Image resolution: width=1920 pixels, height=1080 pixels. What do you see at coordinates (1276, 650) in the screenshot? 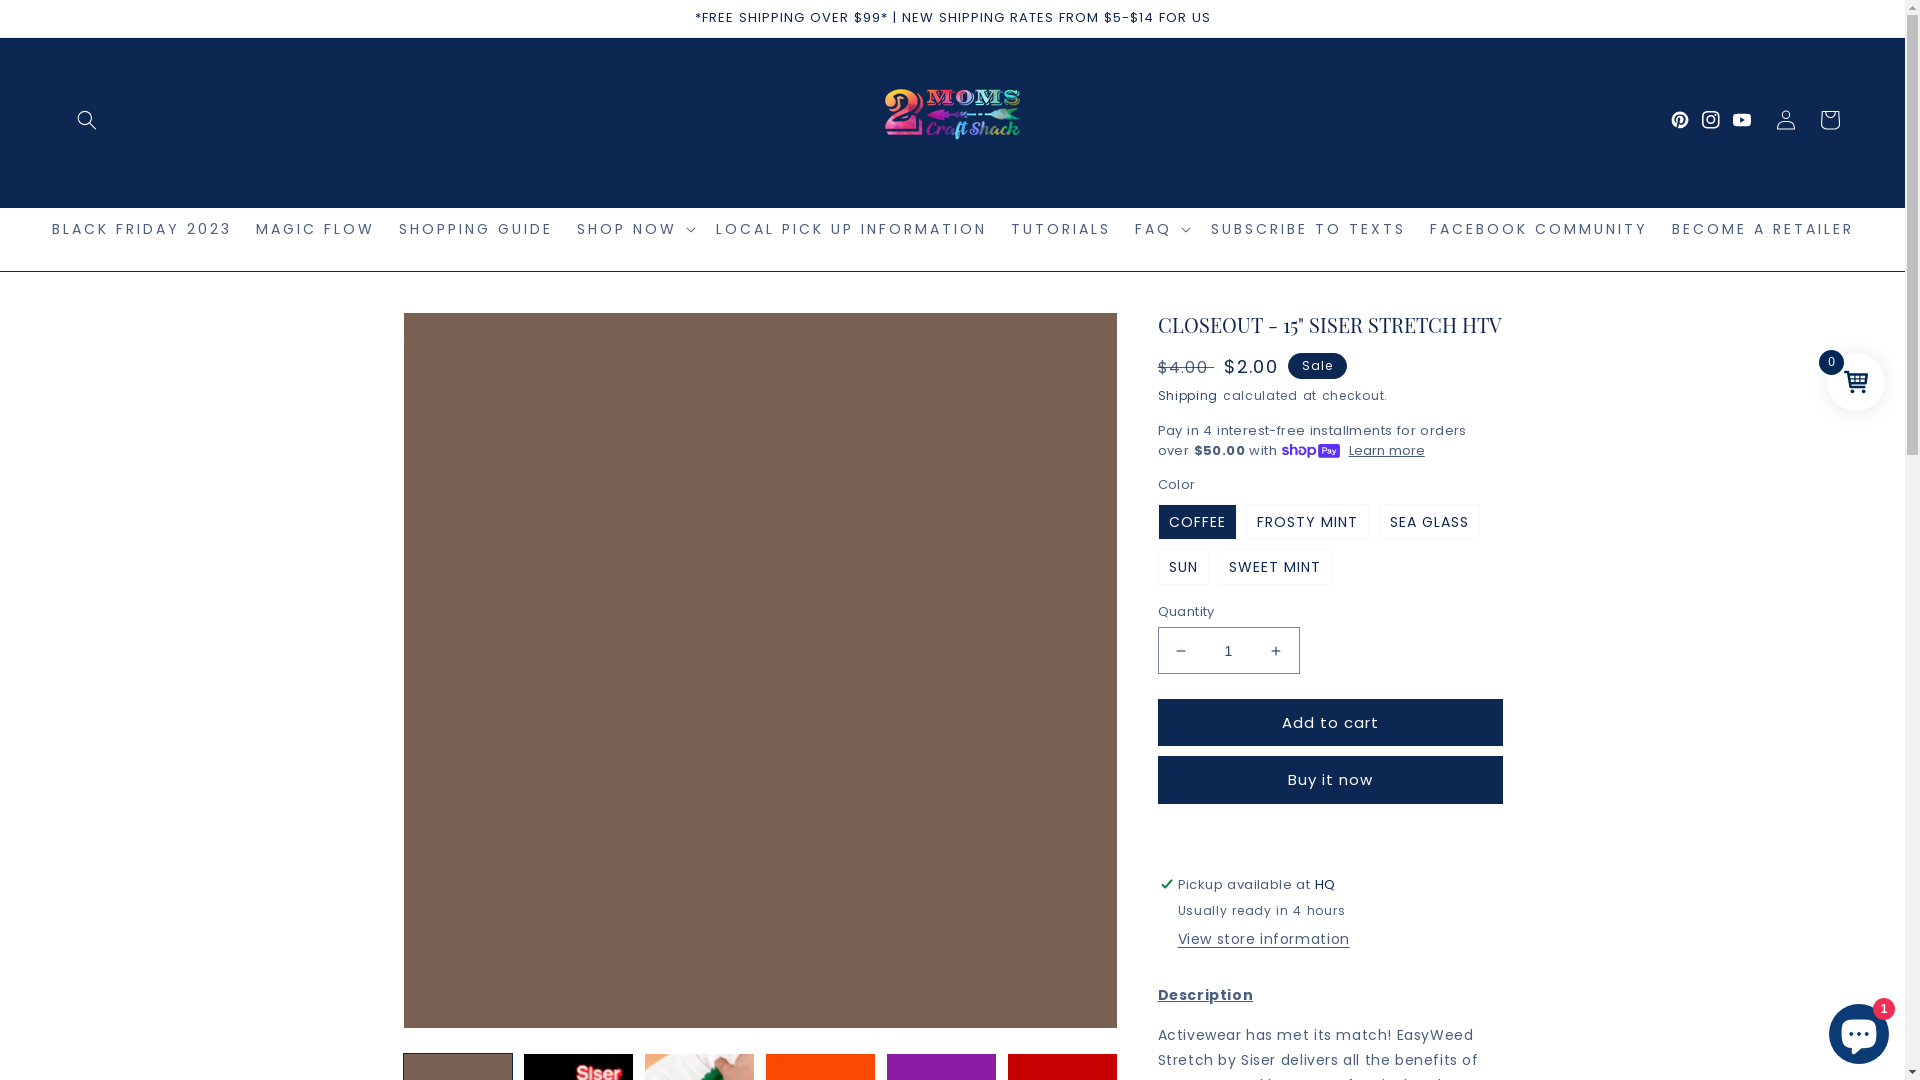
I see `Increase quantity for CLOSEOUT - 15&quot; SISER STRETCH HTV` at bounding box center [1276, 650].